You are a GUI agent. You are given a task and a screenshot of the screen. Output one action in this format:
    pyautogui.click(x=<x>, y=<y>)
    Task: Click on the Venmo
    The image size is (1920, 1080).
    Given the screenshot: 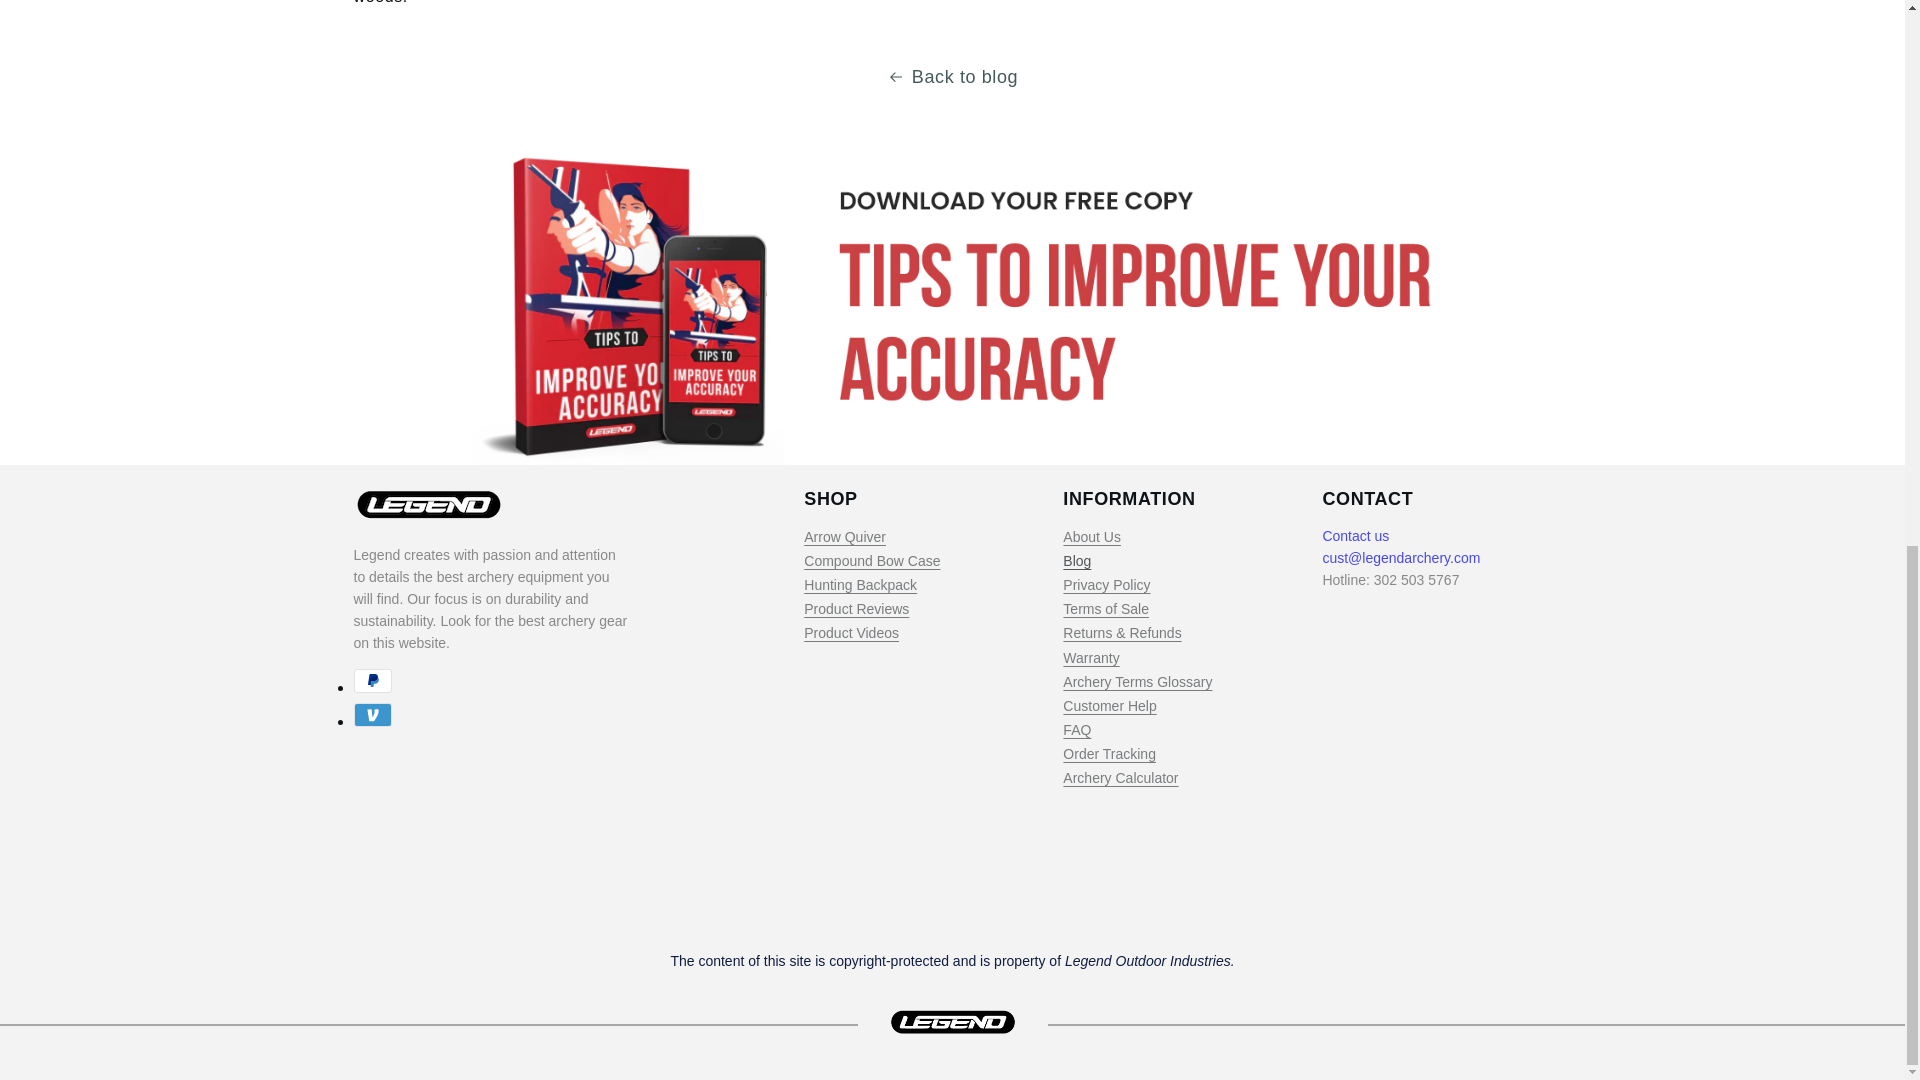 What is the action you would take?
    pyautogui.click(x=372, y=714)
    